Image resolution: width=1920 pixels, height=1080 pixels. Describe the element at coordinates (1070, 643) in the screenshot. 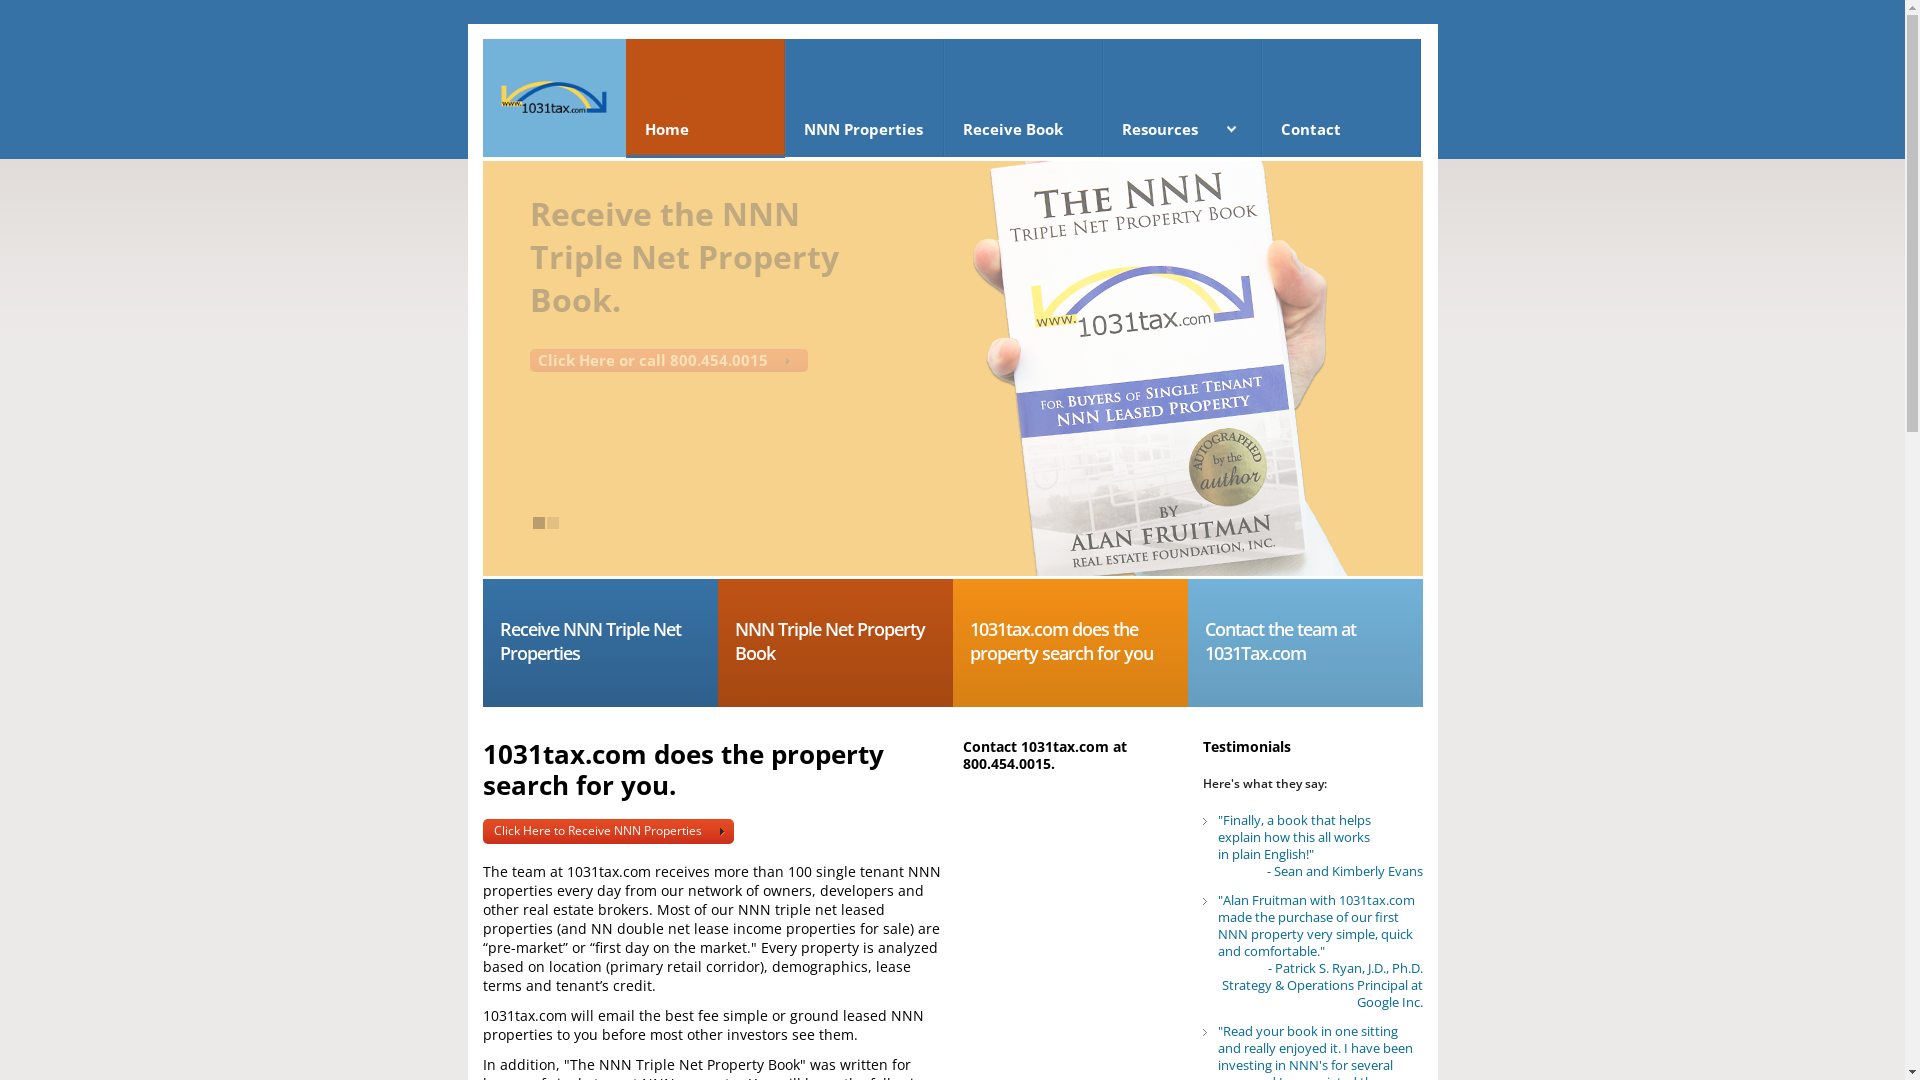

I see `1031tax.com does the property search for you` at that location.